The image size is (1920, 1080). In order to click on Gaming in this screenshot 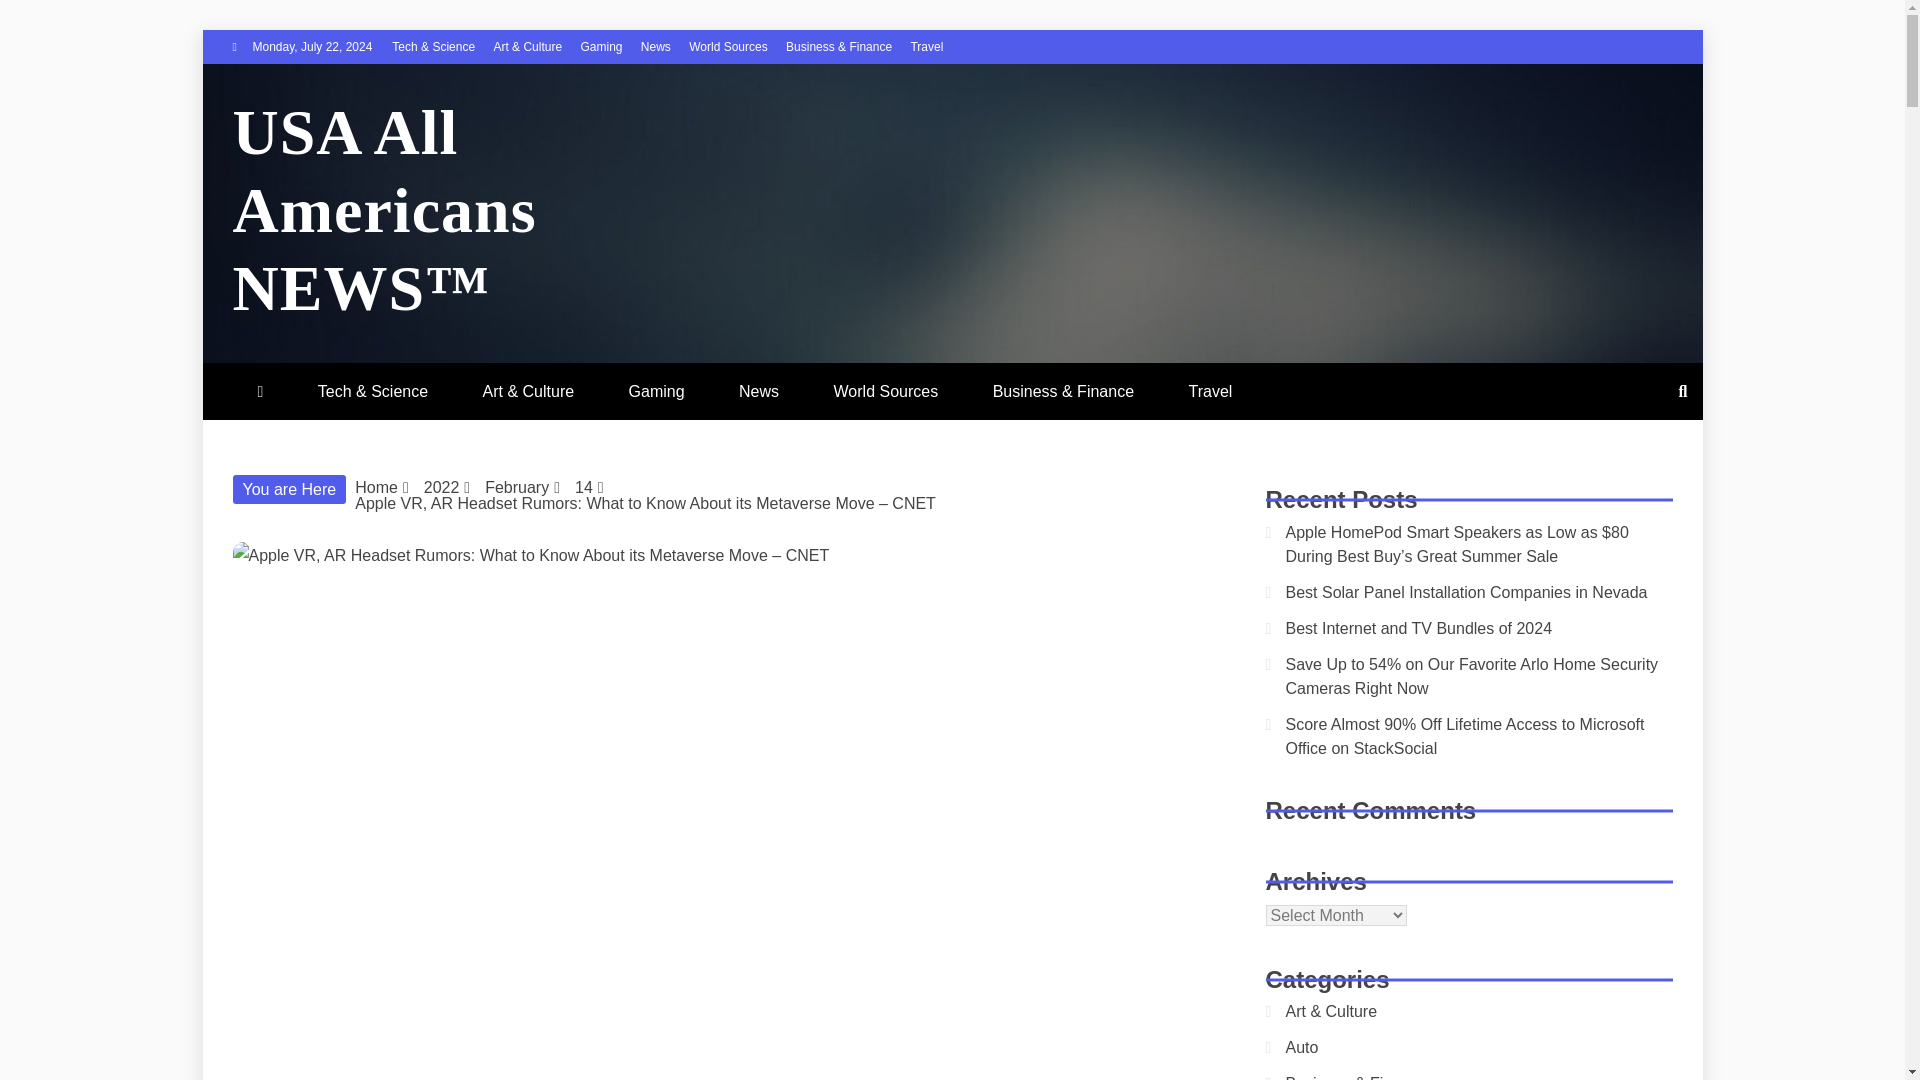, I will do `click(656, 391)`.